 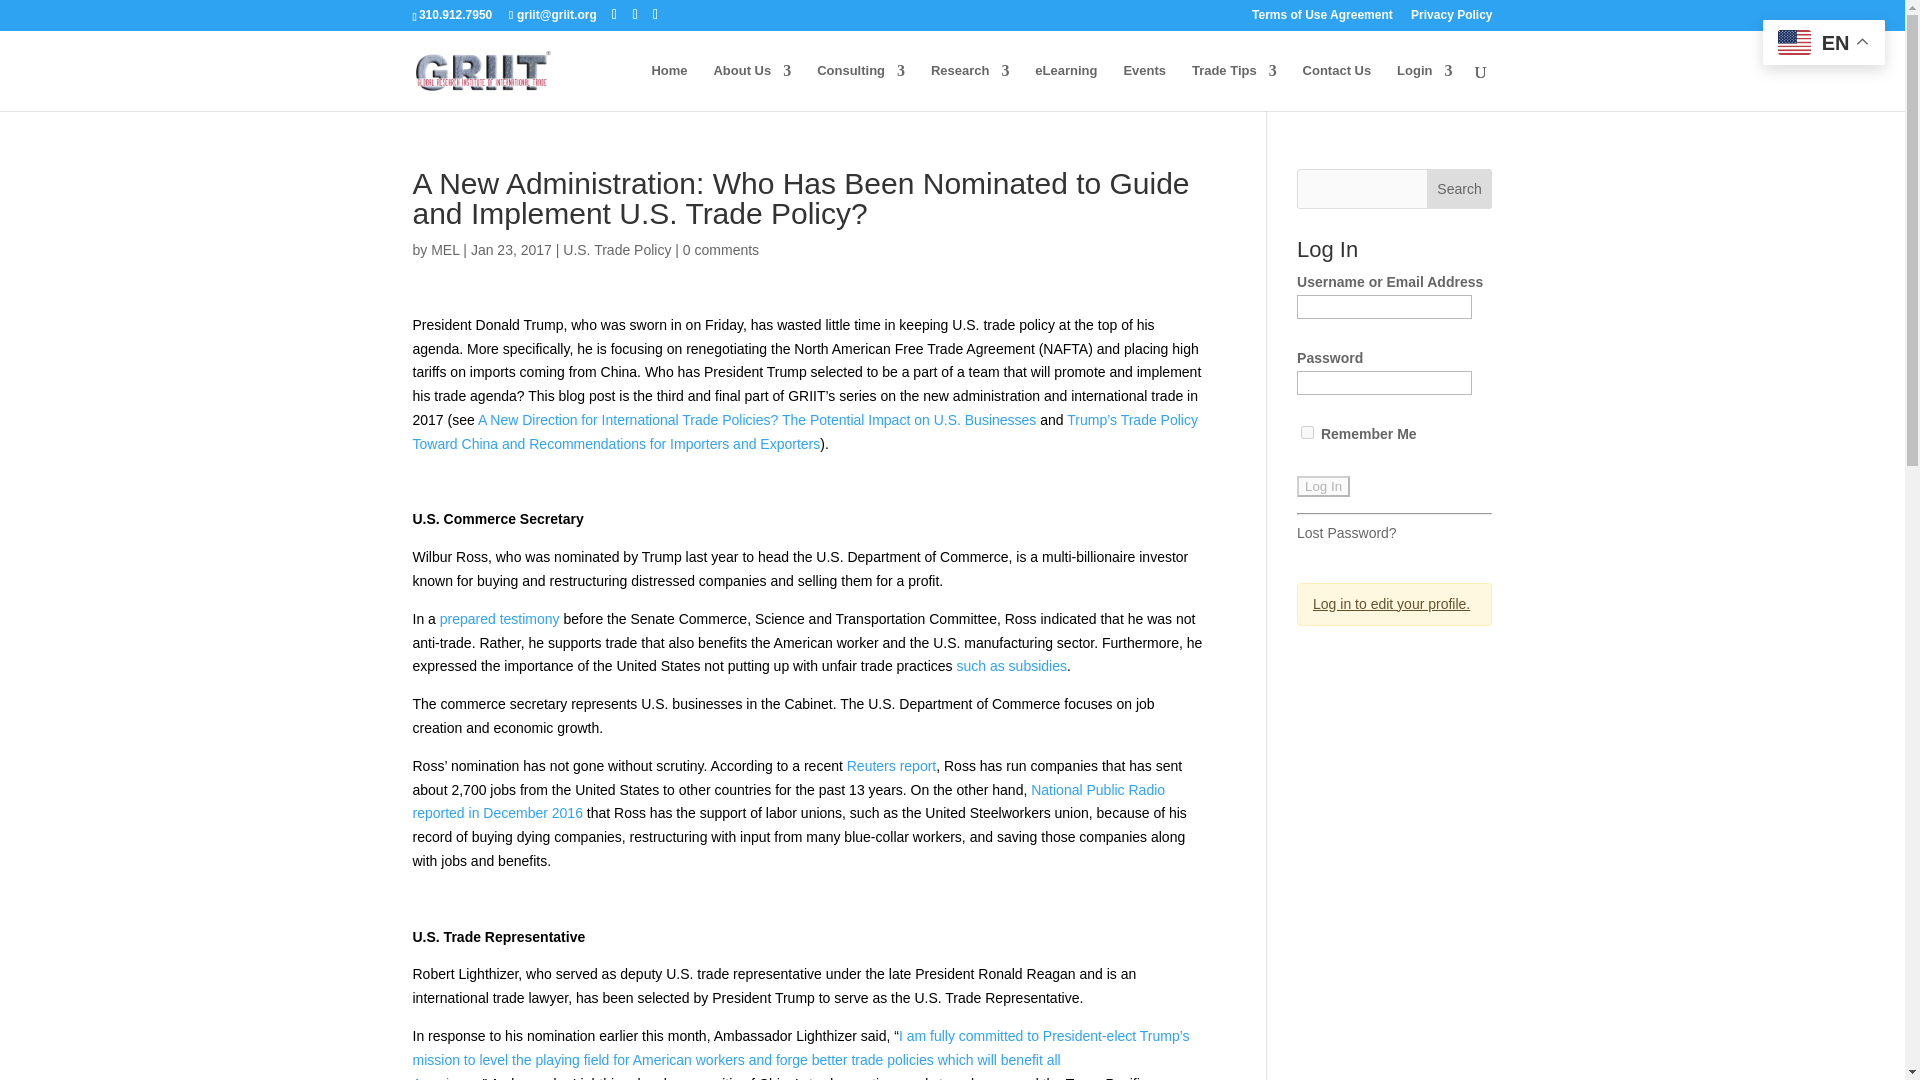 I want to click on Research, so click(x=970, y=87).